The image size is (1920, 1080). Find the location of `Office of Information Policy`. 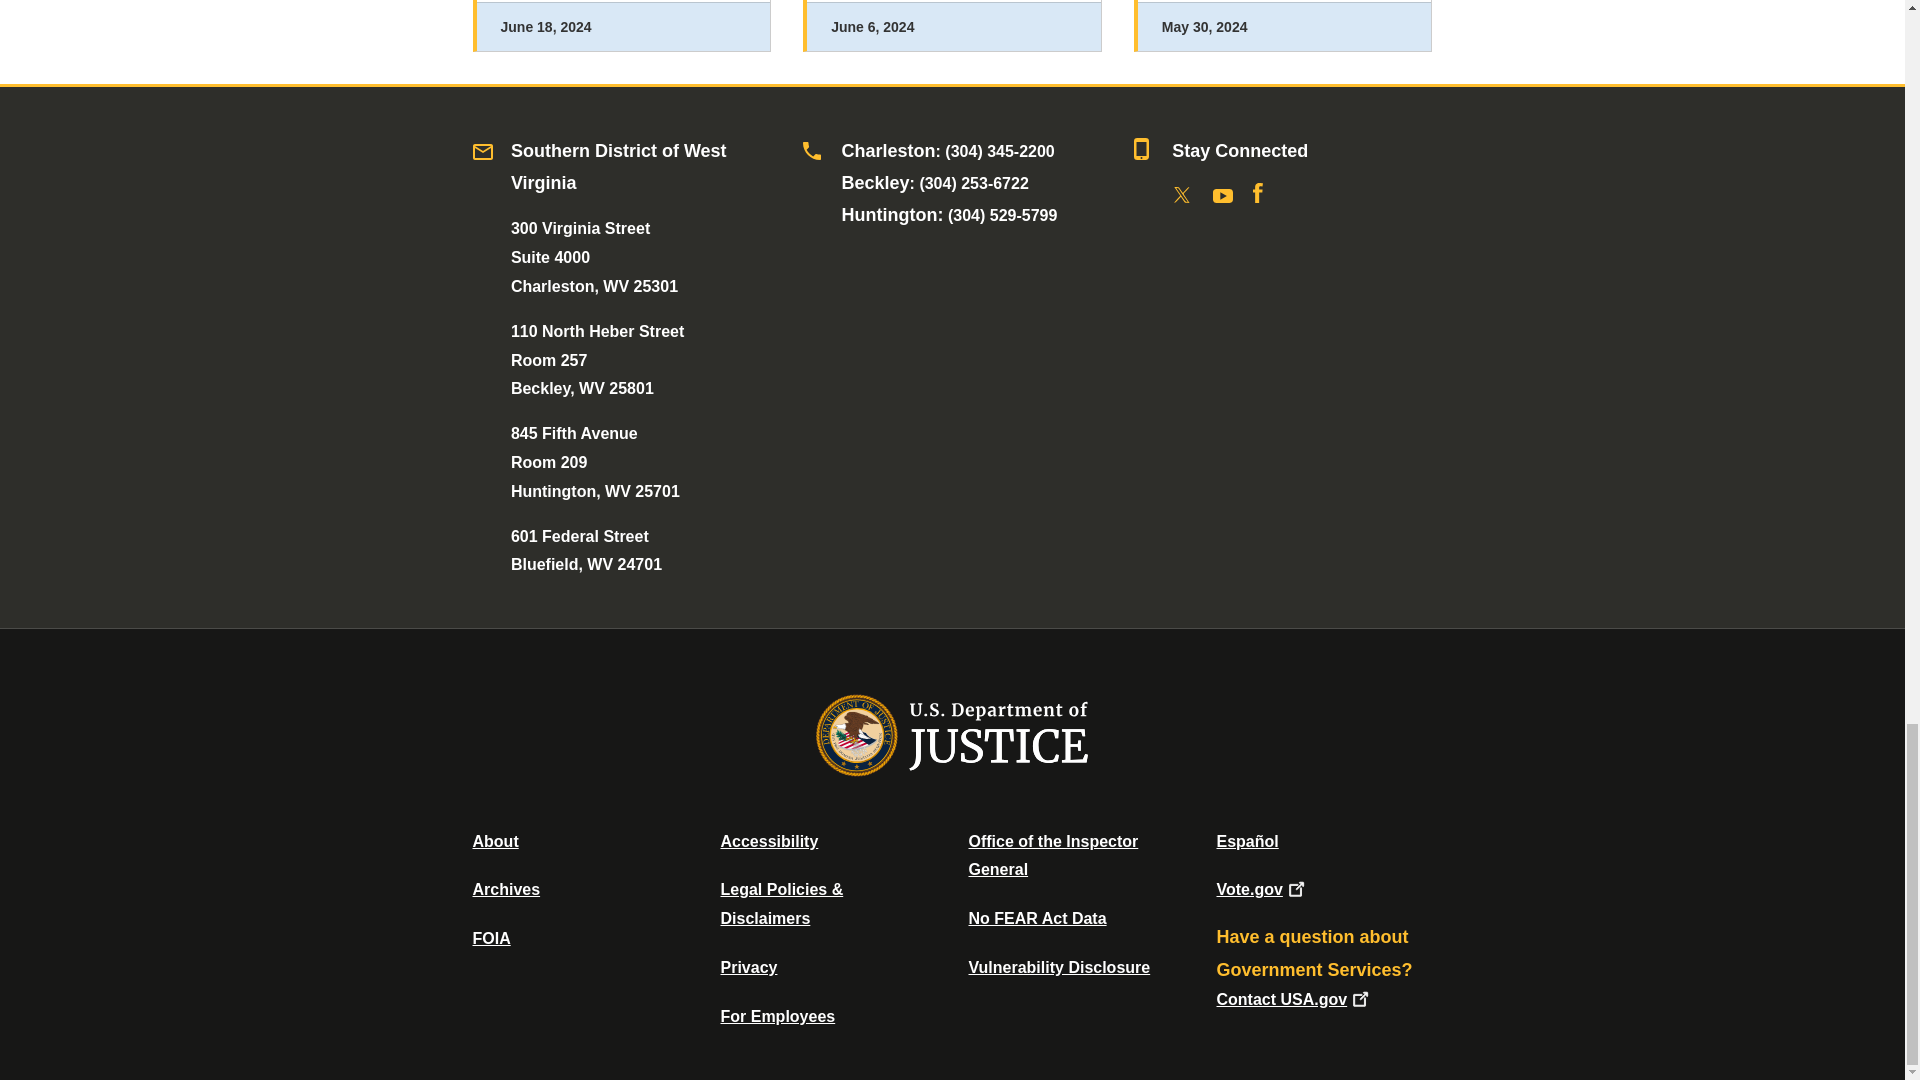

Office of Information Policy is located at coordinates (491, 938).